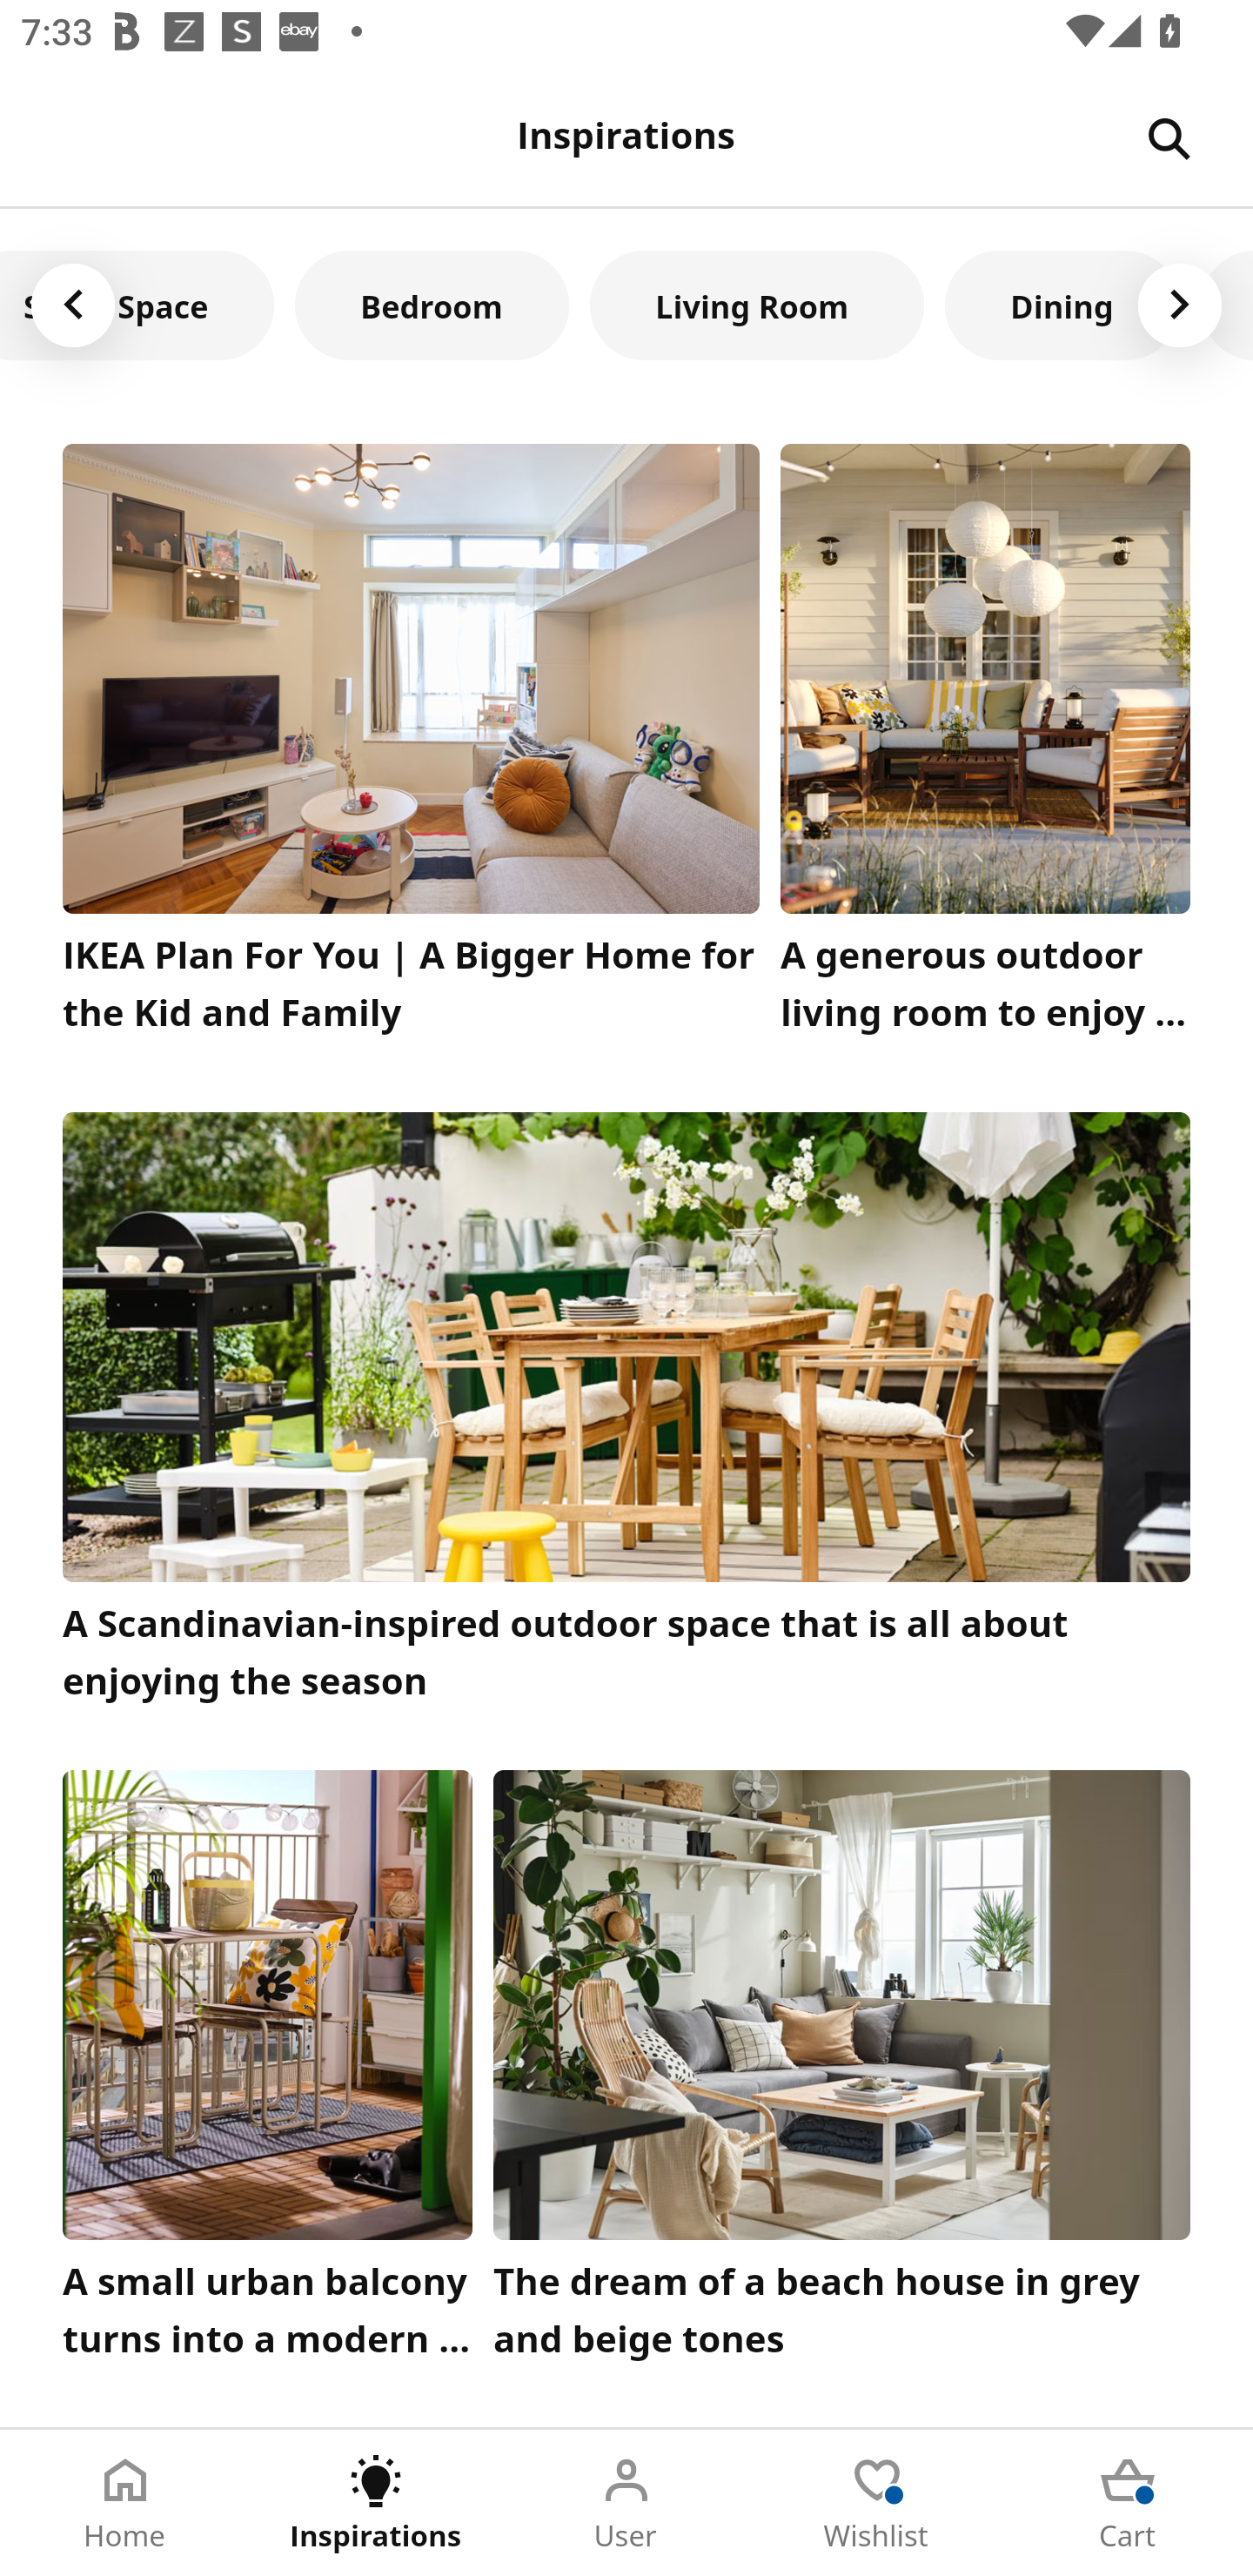 This screenshot has height=2576, width=1253. I want to click on Living Room , so click(757, 305).